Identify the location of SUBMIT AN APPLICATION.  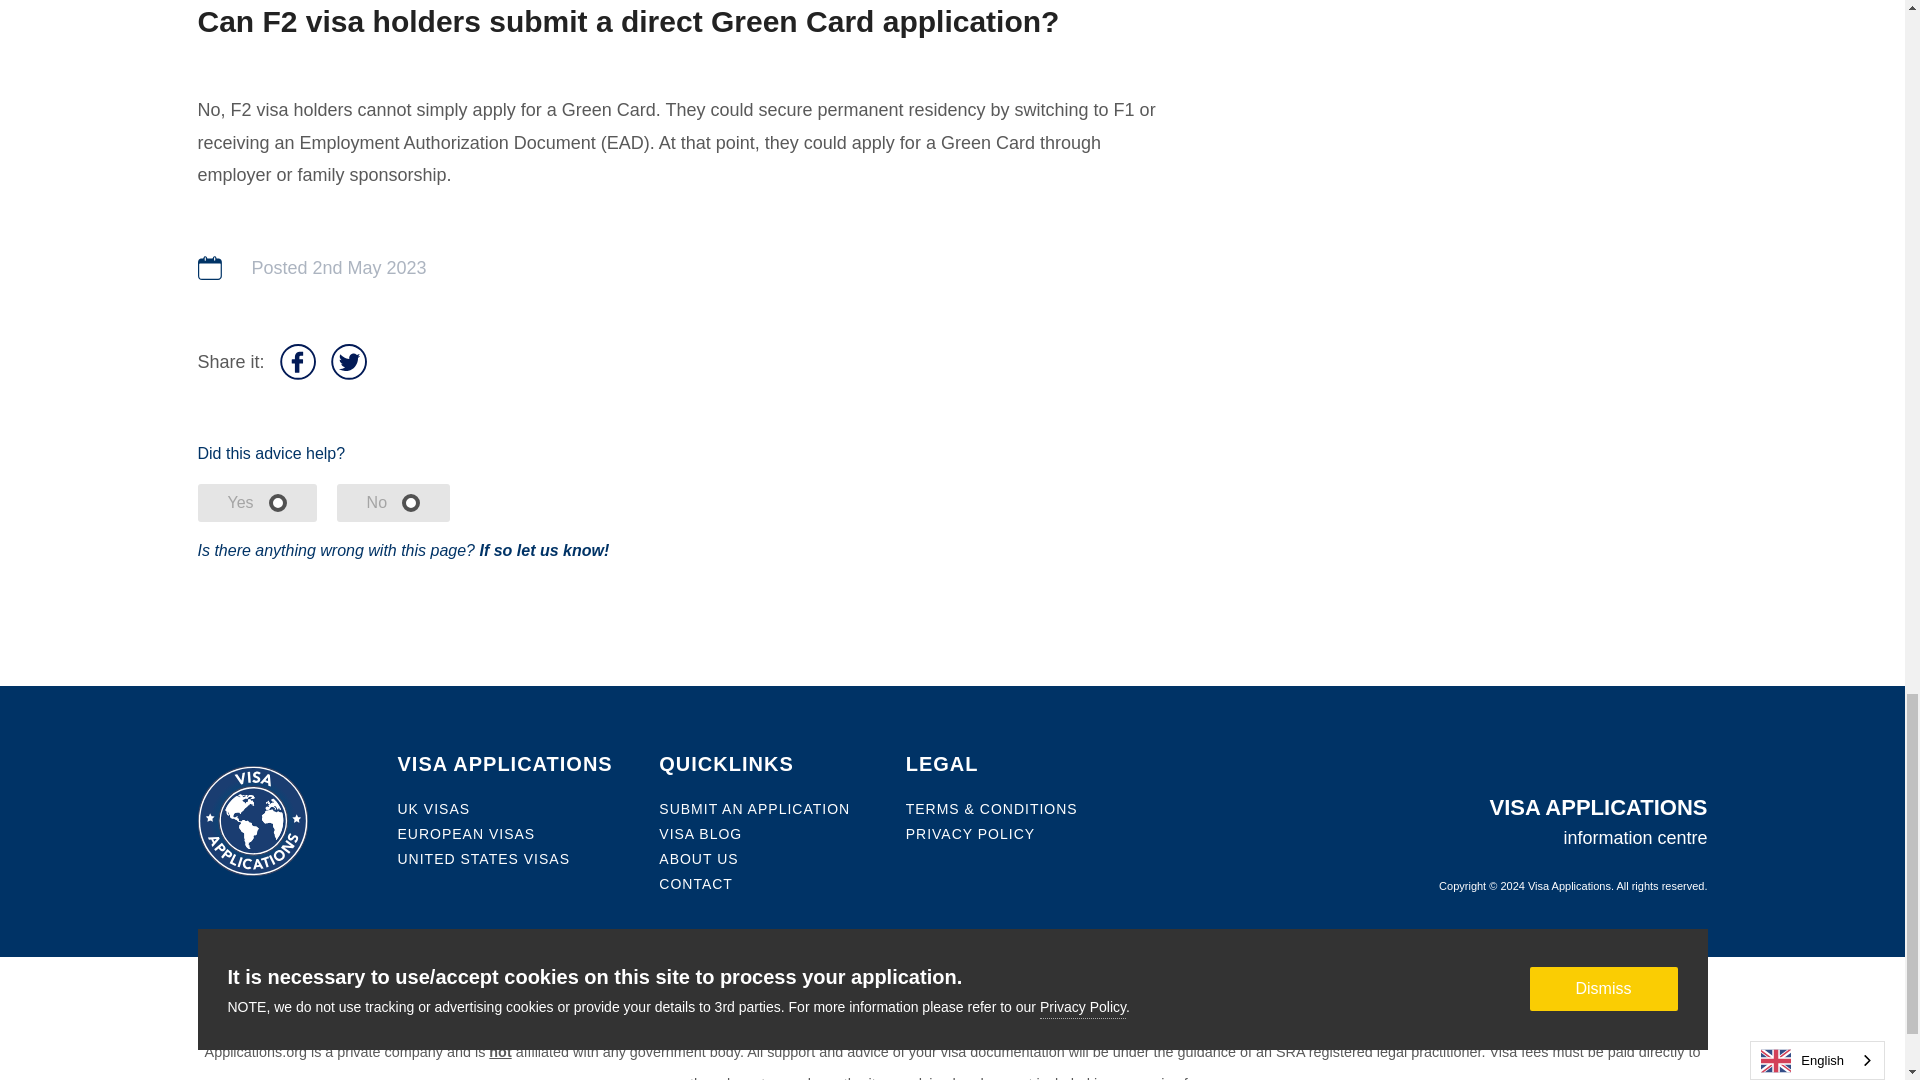
(754, 808).